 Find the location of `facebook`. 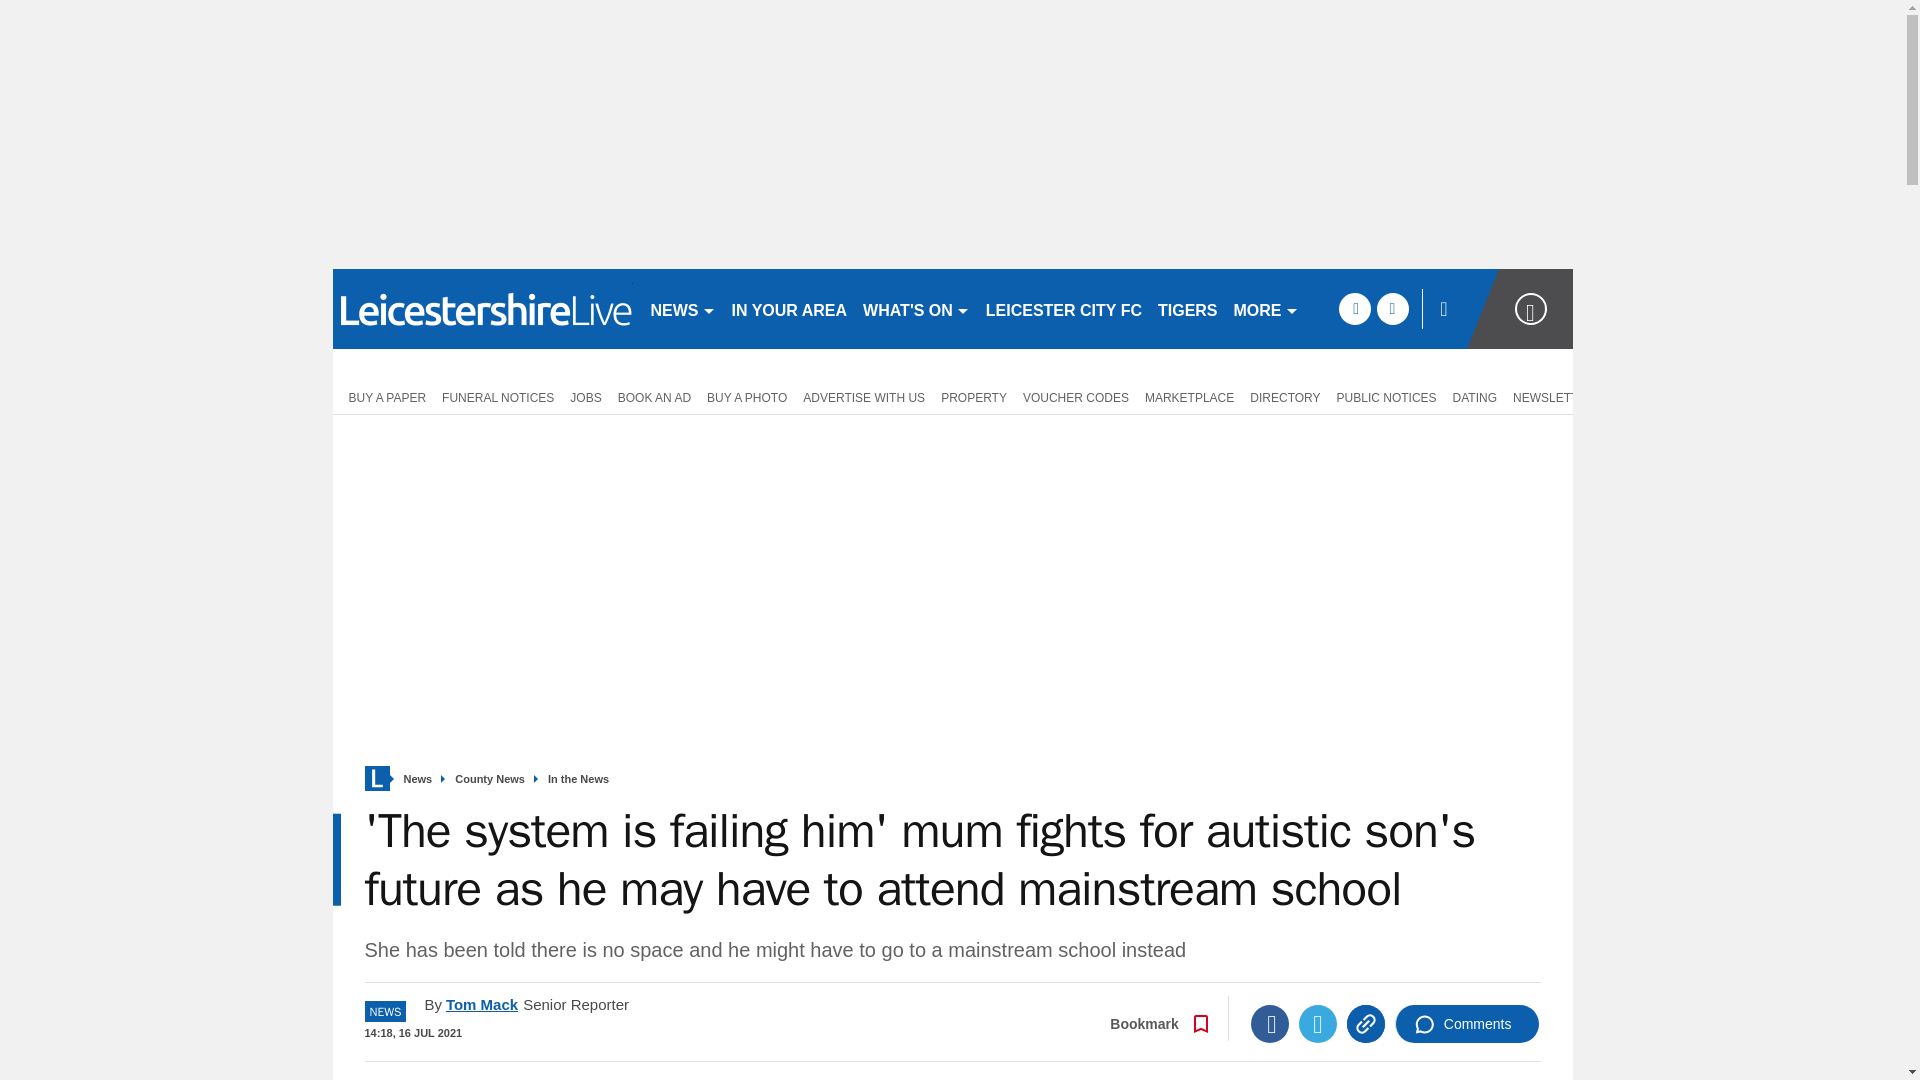

facebook is located at coordinates (1354, 308).